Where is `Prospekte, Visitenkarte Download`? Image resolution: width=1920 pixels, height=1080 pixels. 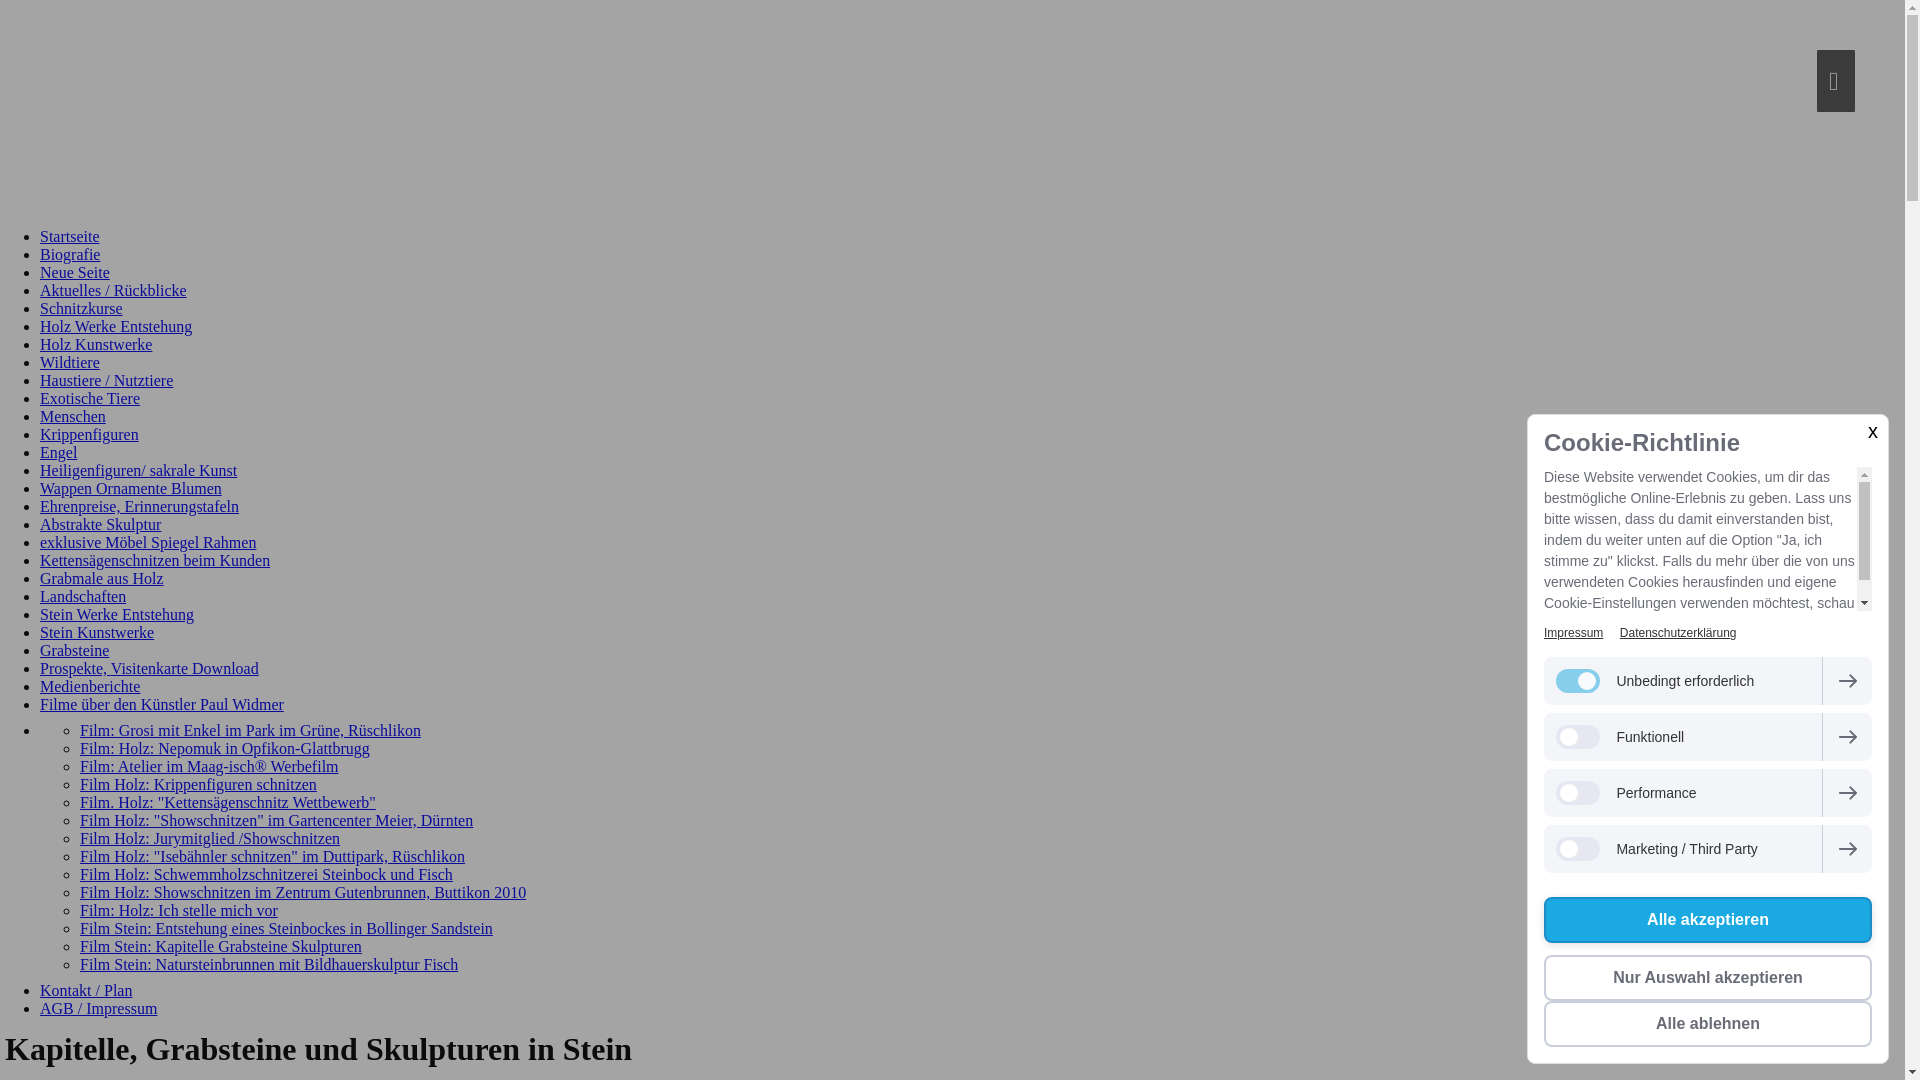
Prospekte, Visitenkarte Download is located at coordinates (150, 668).